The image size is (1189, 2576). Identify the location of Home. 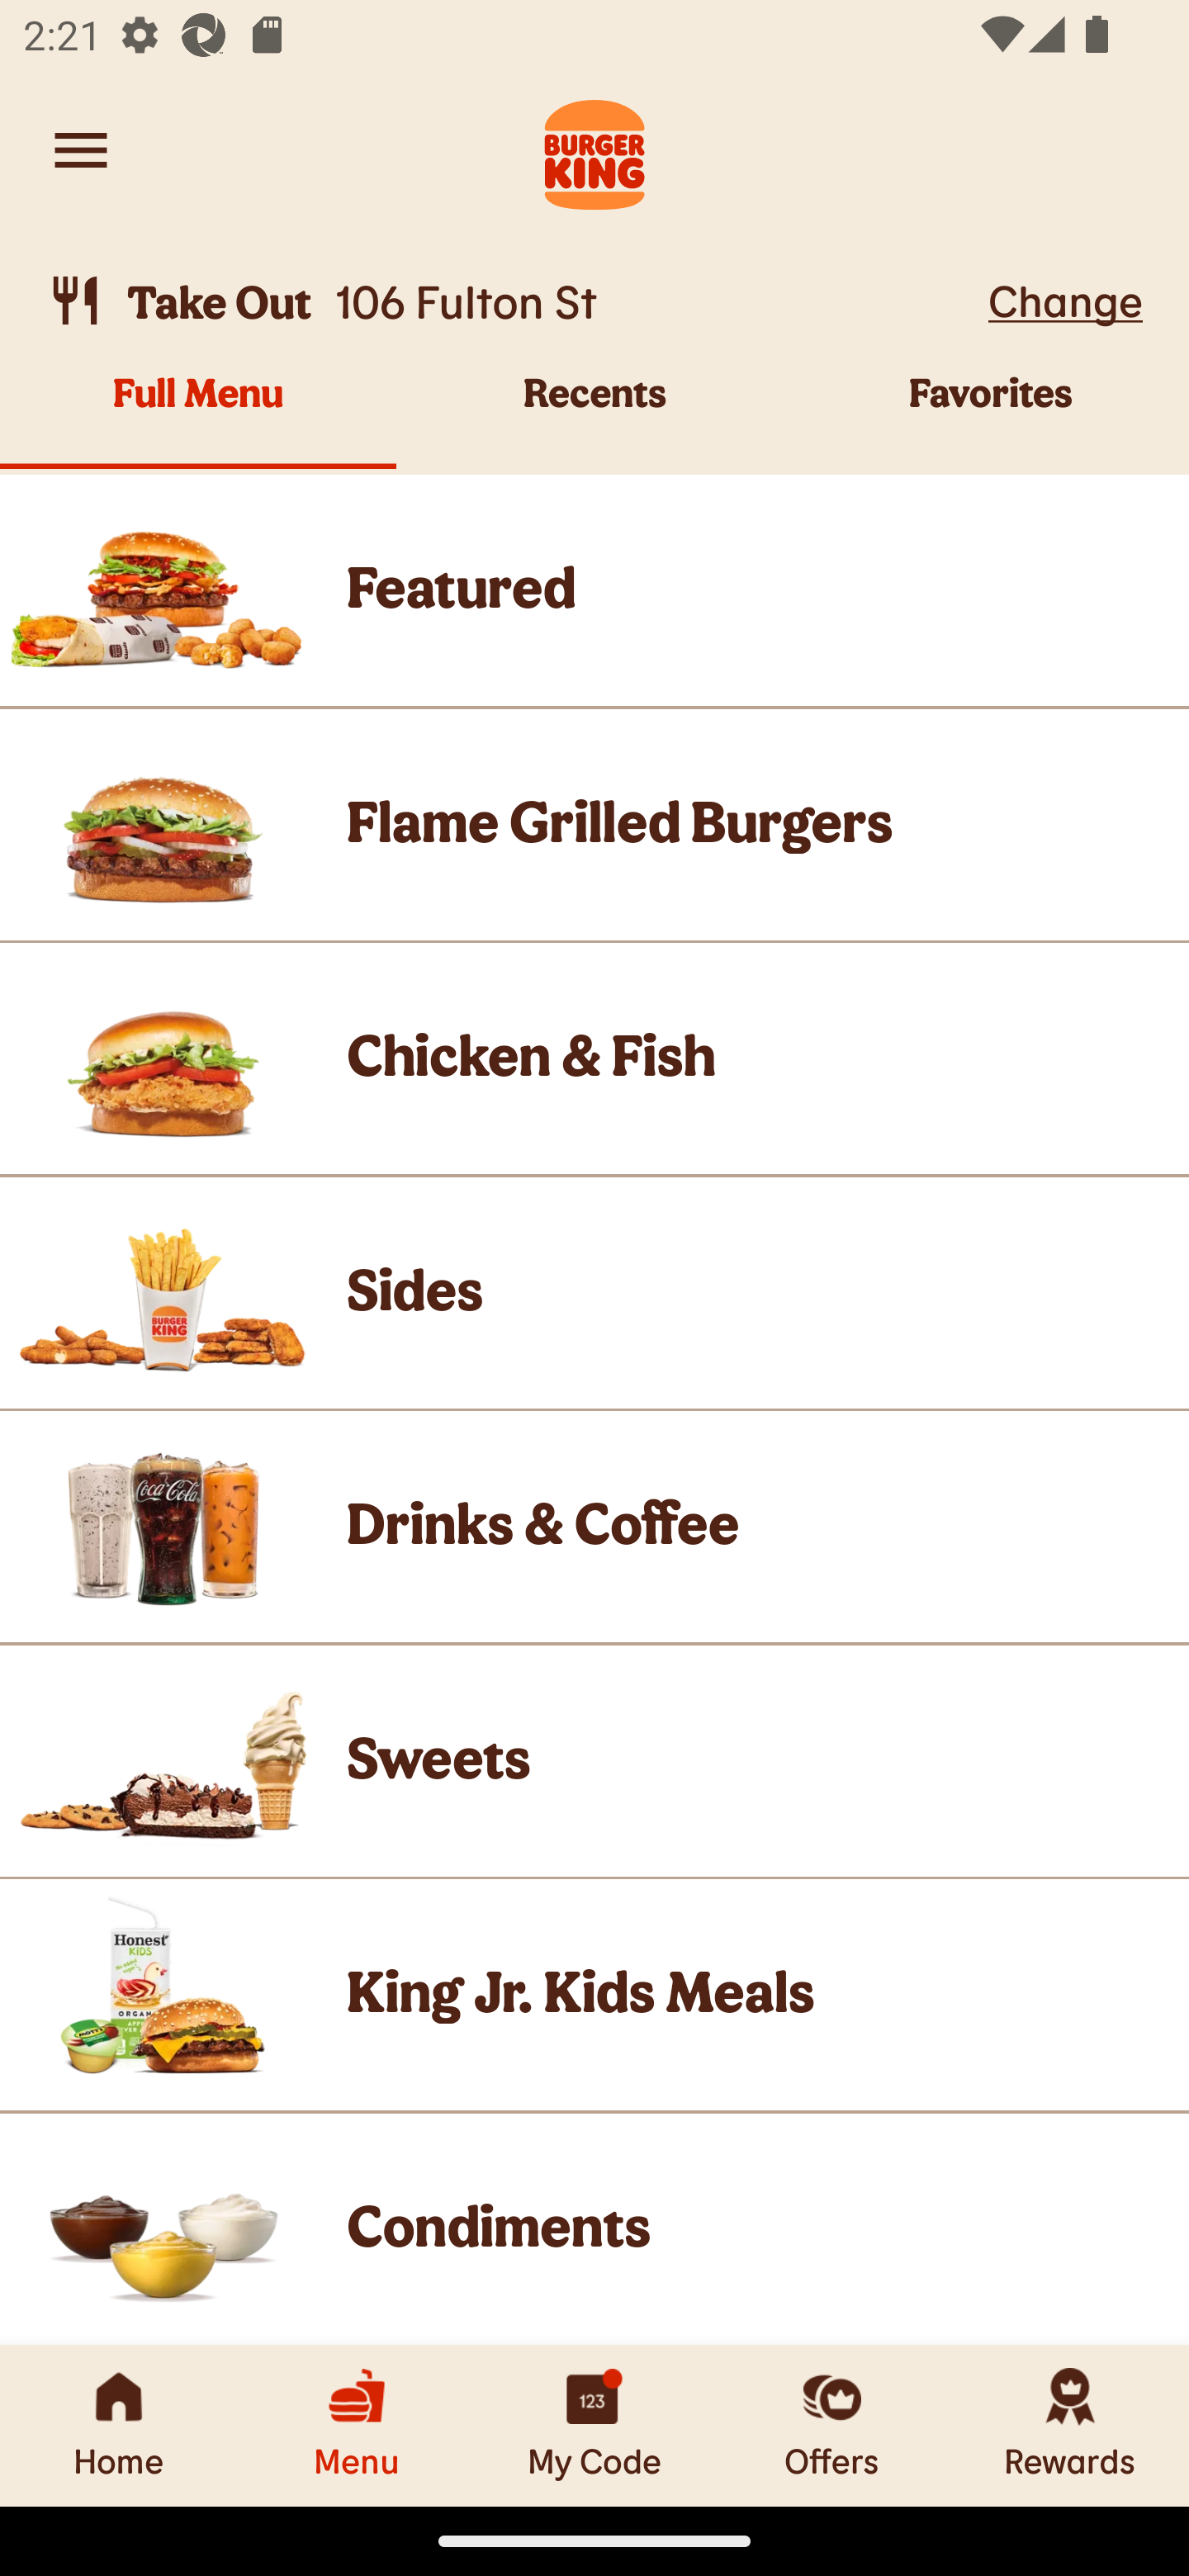
(119, 2425).